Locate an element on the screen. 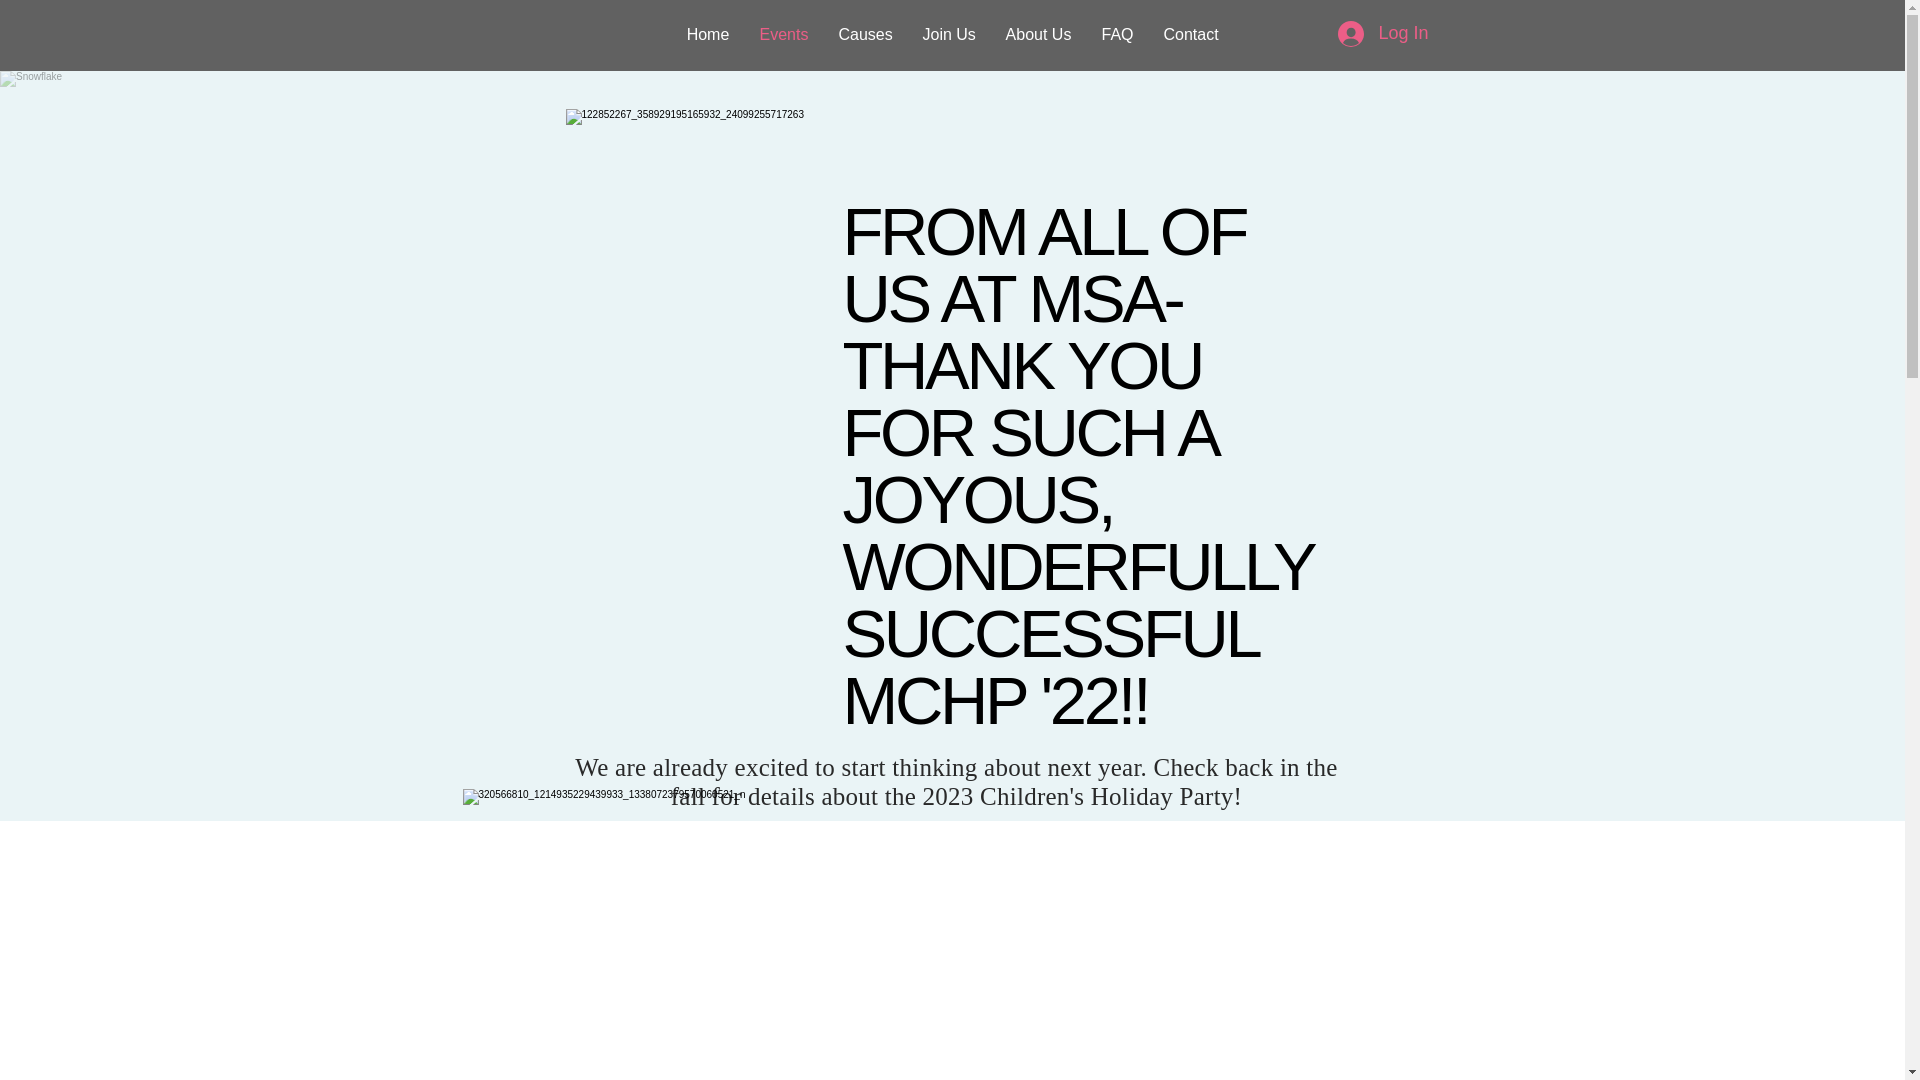  FAQ is located at coordinates (1117, 34).